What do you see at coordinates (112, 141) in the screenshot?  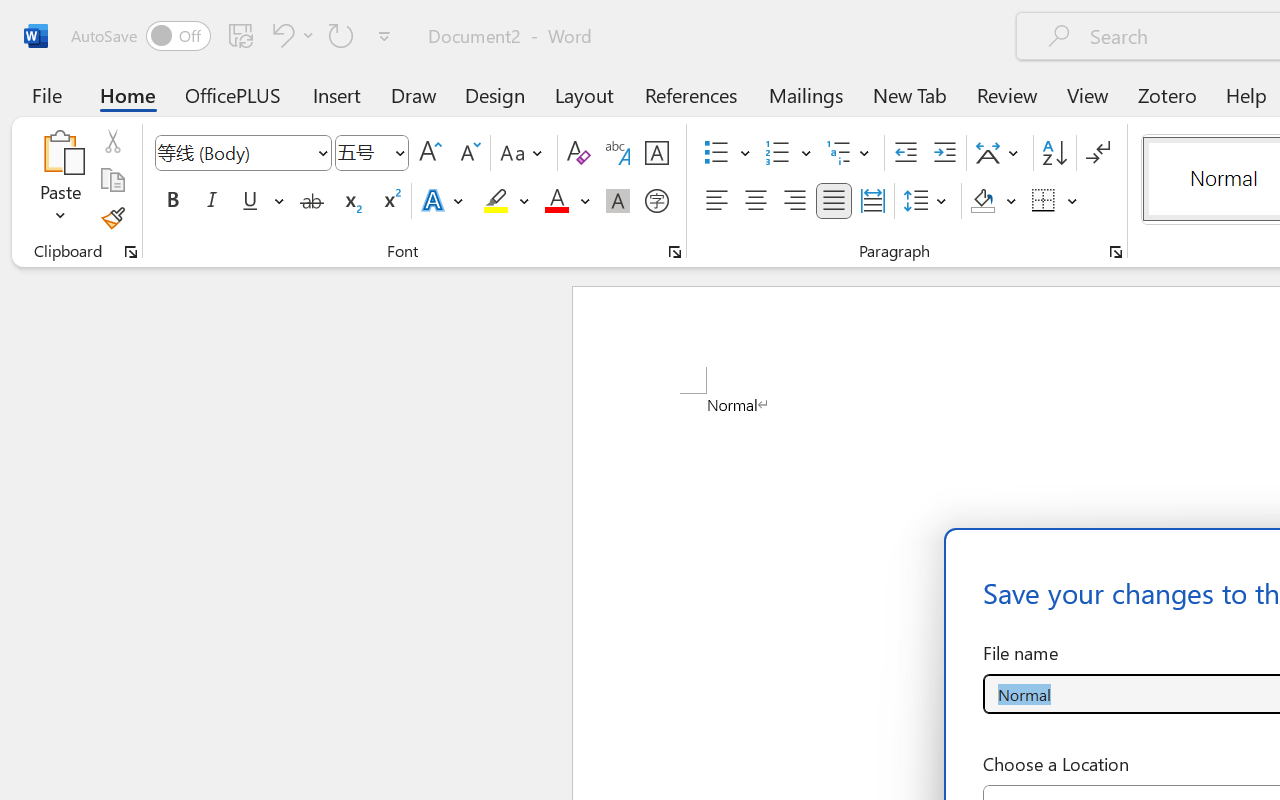 I see `Cut` at bounding box center [112, 141].